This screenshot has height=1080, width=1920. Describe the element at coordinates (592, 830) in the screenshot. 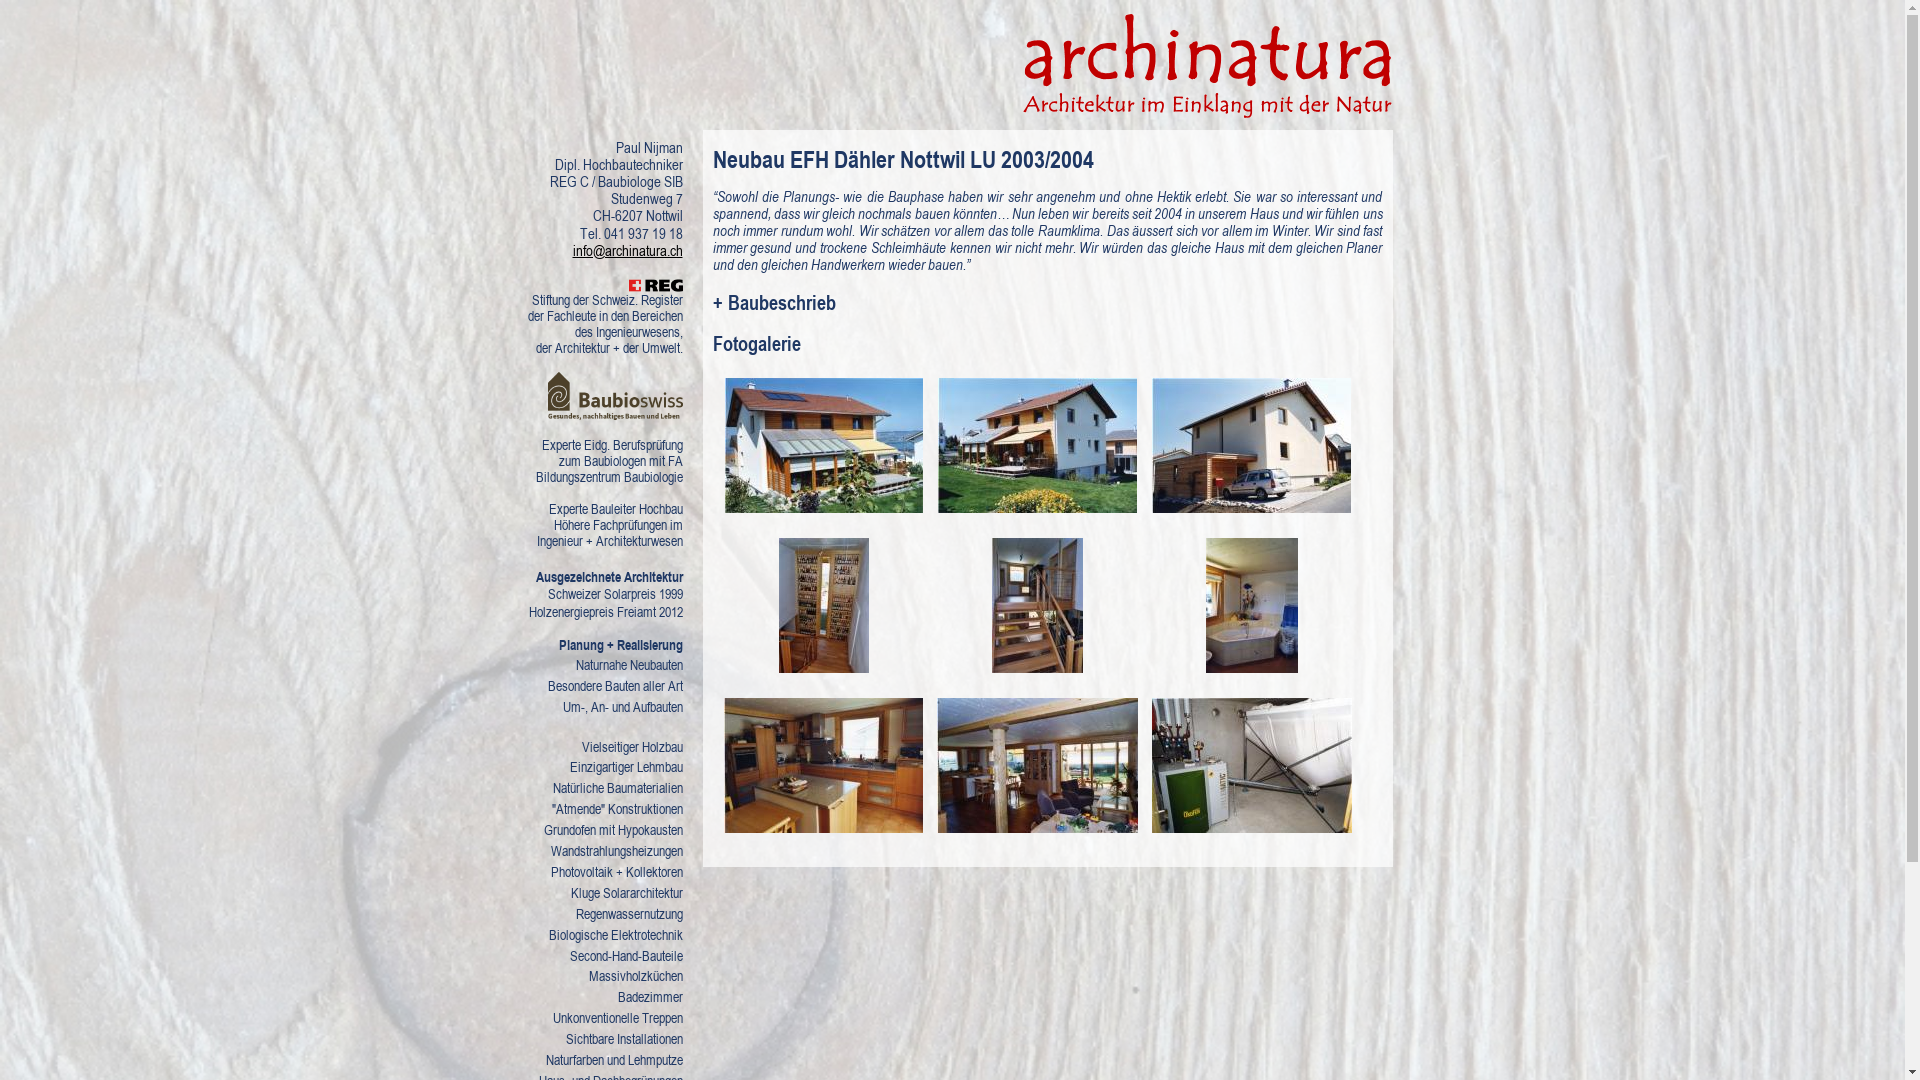

I see `Grundofen mit Hypokausten` at that location.